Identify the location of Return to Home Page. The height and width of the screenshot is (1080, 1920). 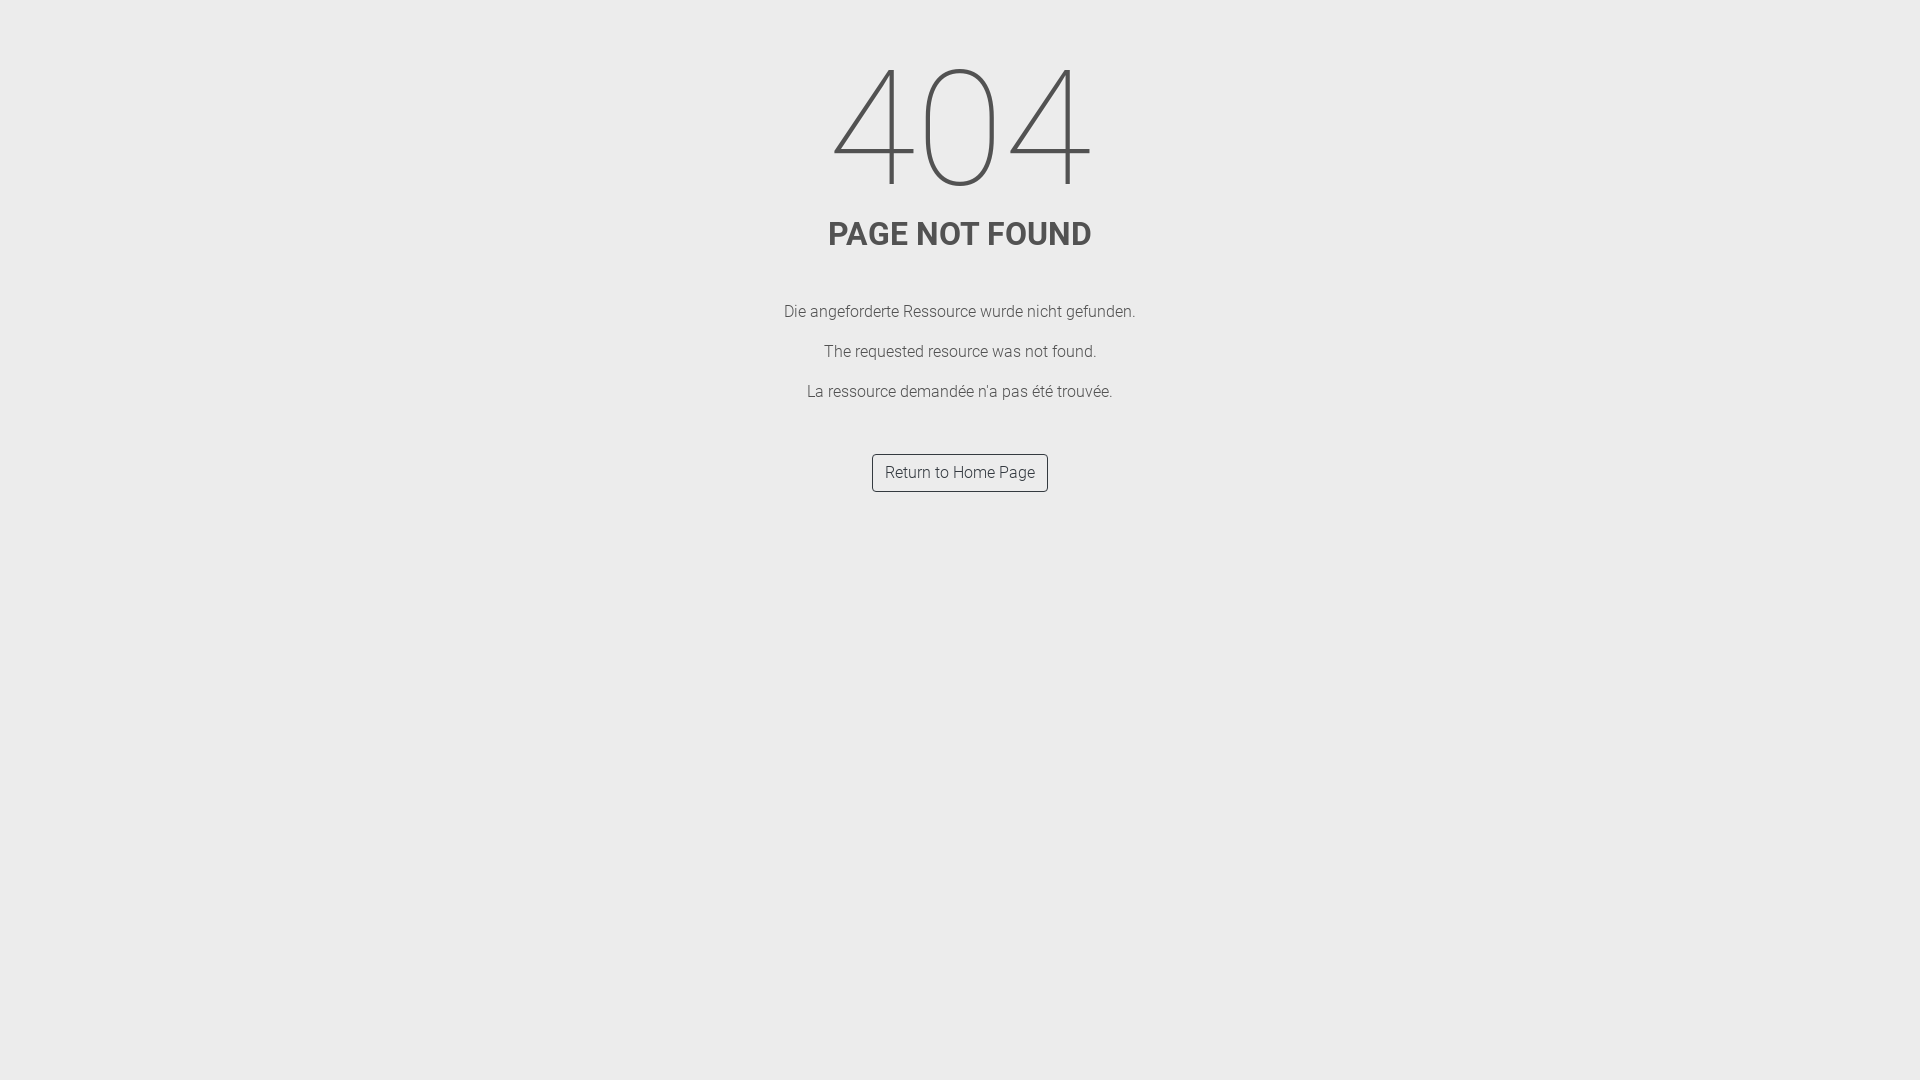
(960, 473).